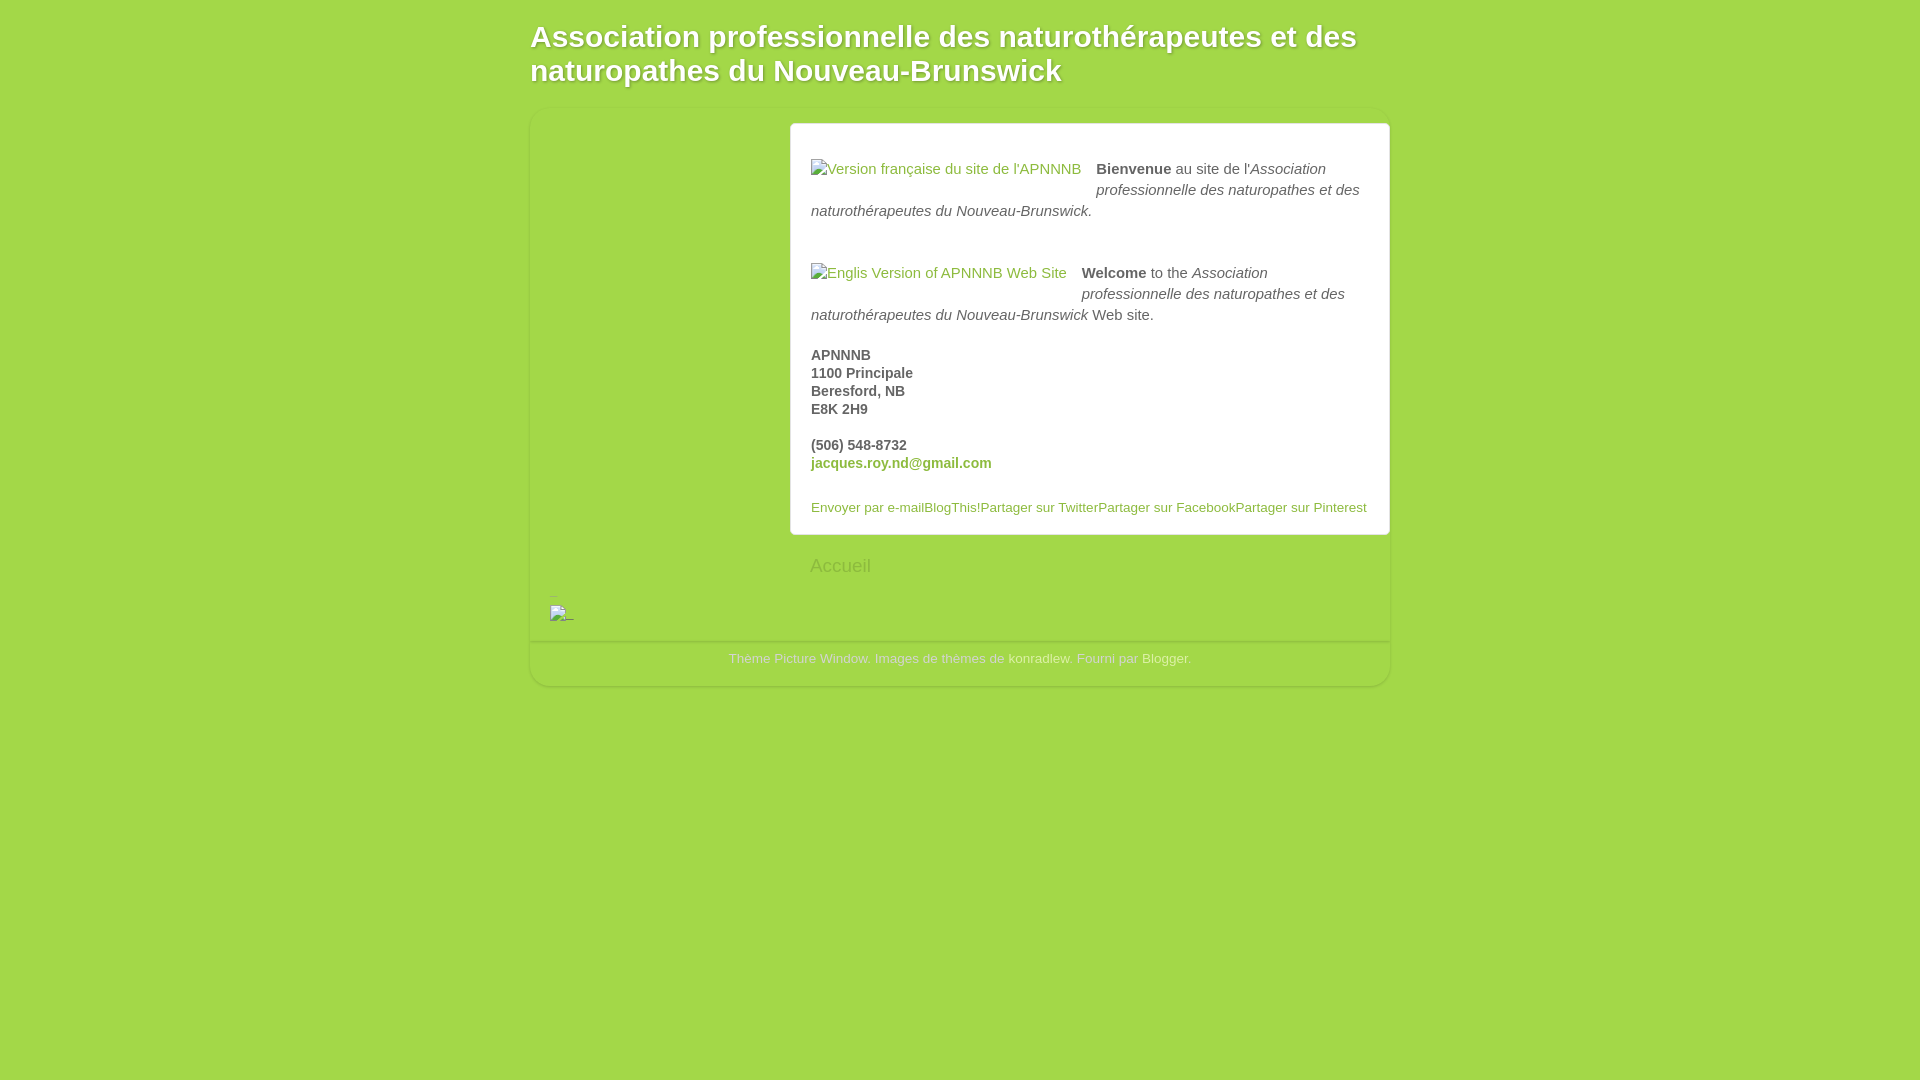 The width and height of the screenshot is (1920, 1080). I want to click on Partager sur Pinterest, so click(1300, 508).